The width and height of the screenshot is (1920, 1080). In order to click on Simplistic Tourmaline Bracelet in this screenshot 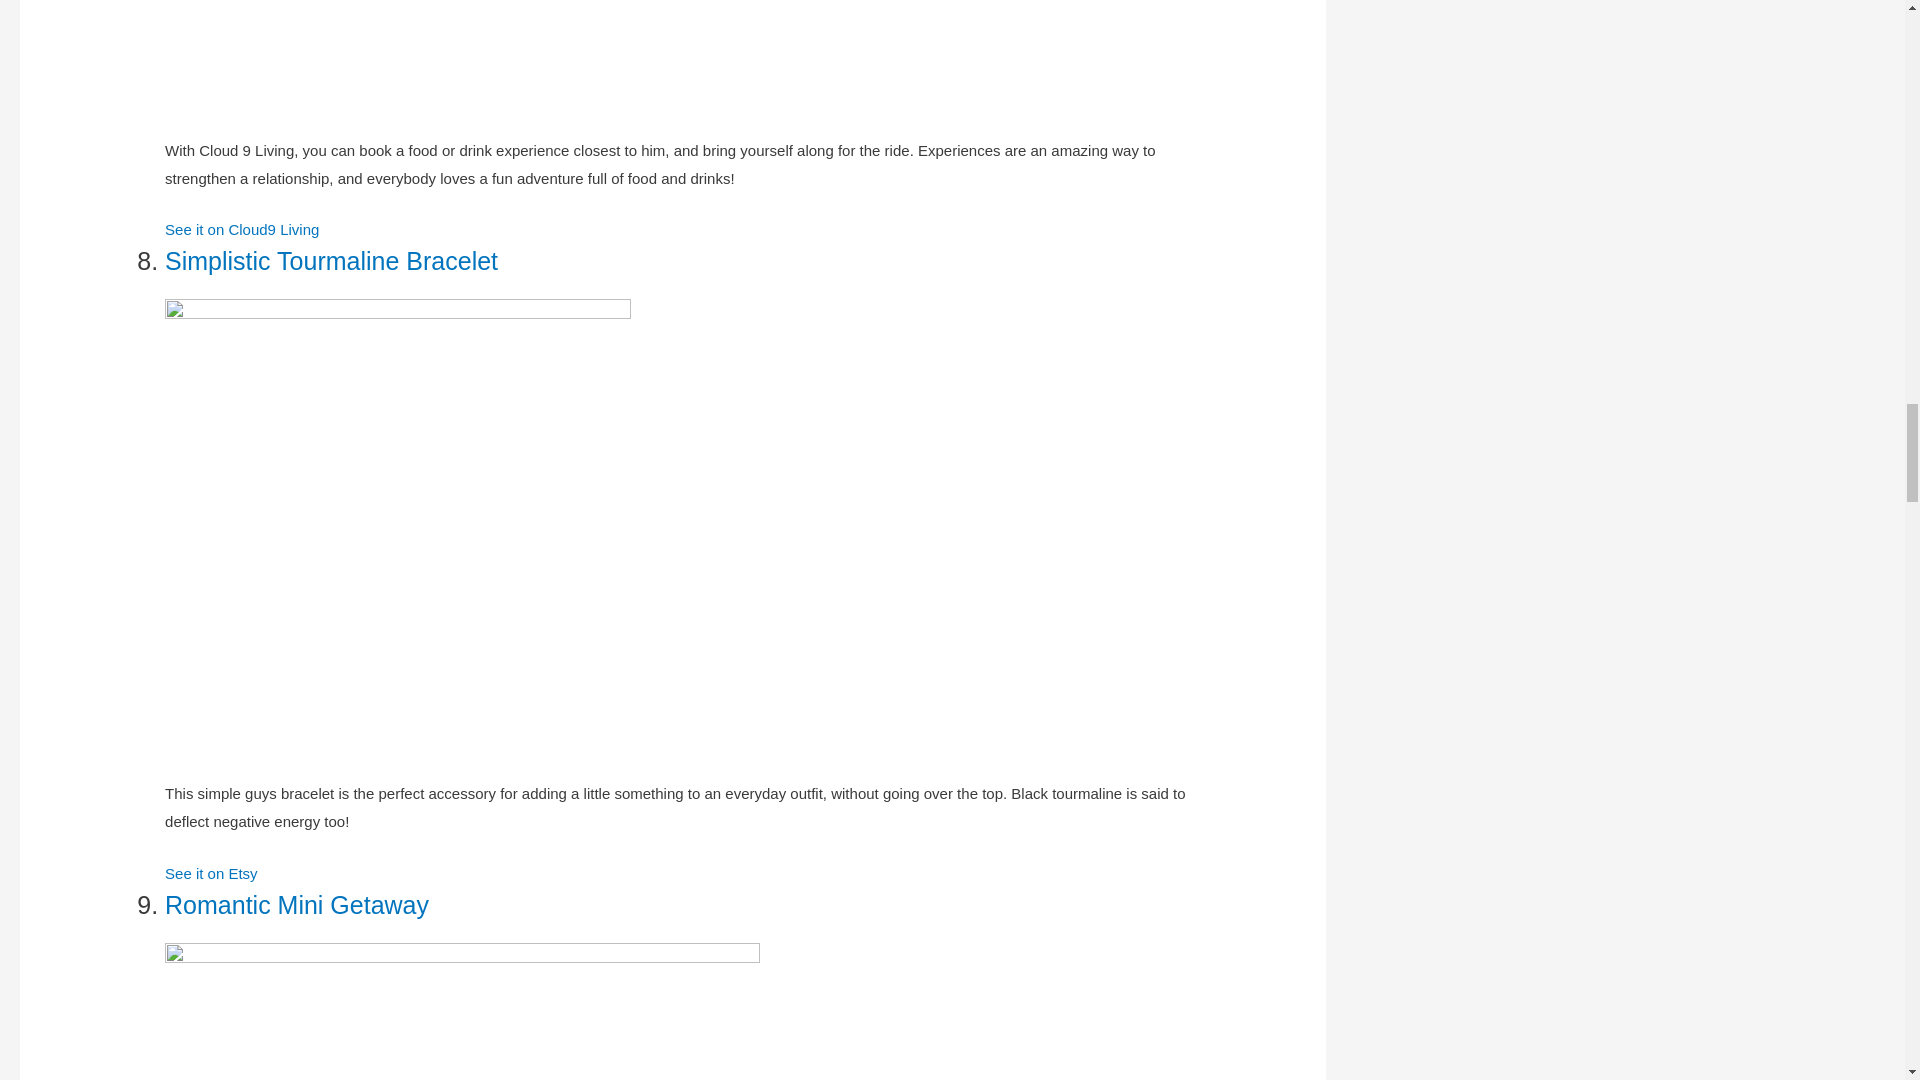, I will do `click(331, 261)`.